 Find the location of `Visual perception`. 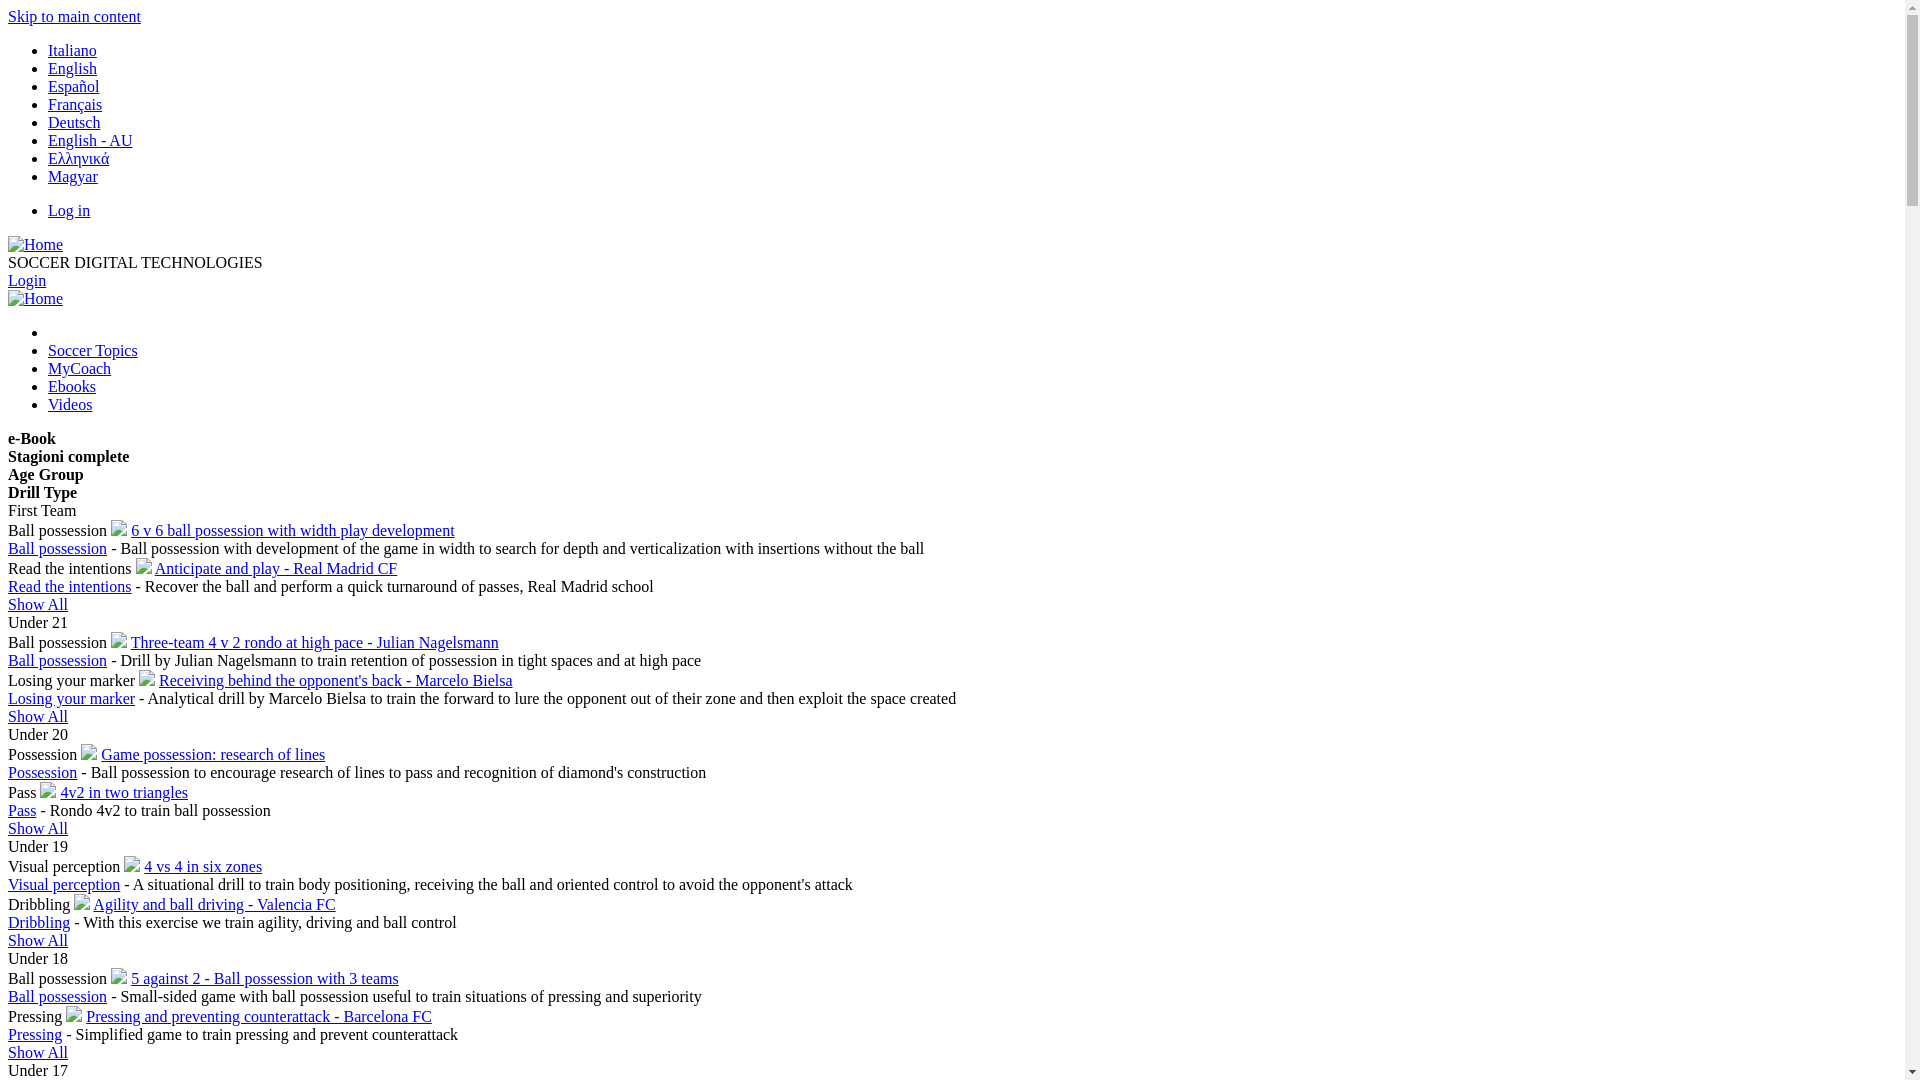

Visual perception is located at coordinates (64, 884).